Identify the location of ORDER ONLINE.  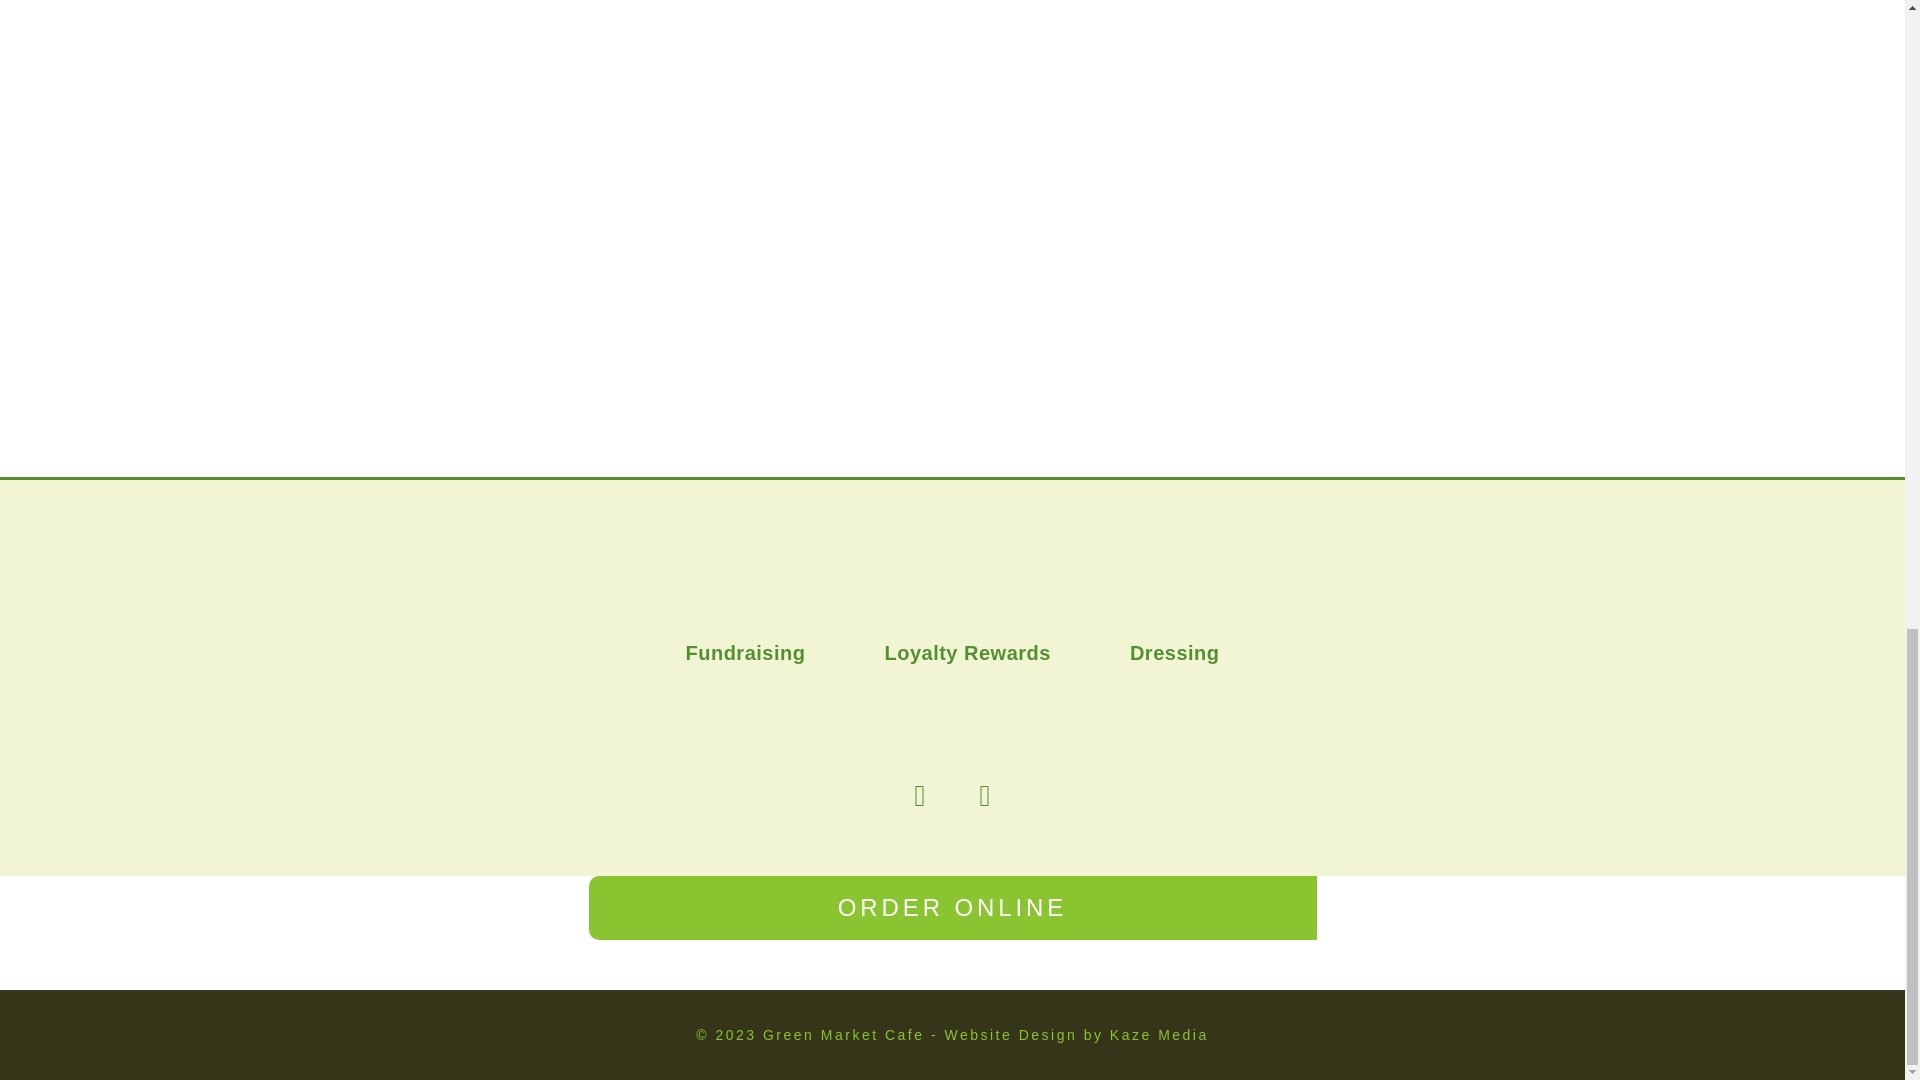
(951, 907).